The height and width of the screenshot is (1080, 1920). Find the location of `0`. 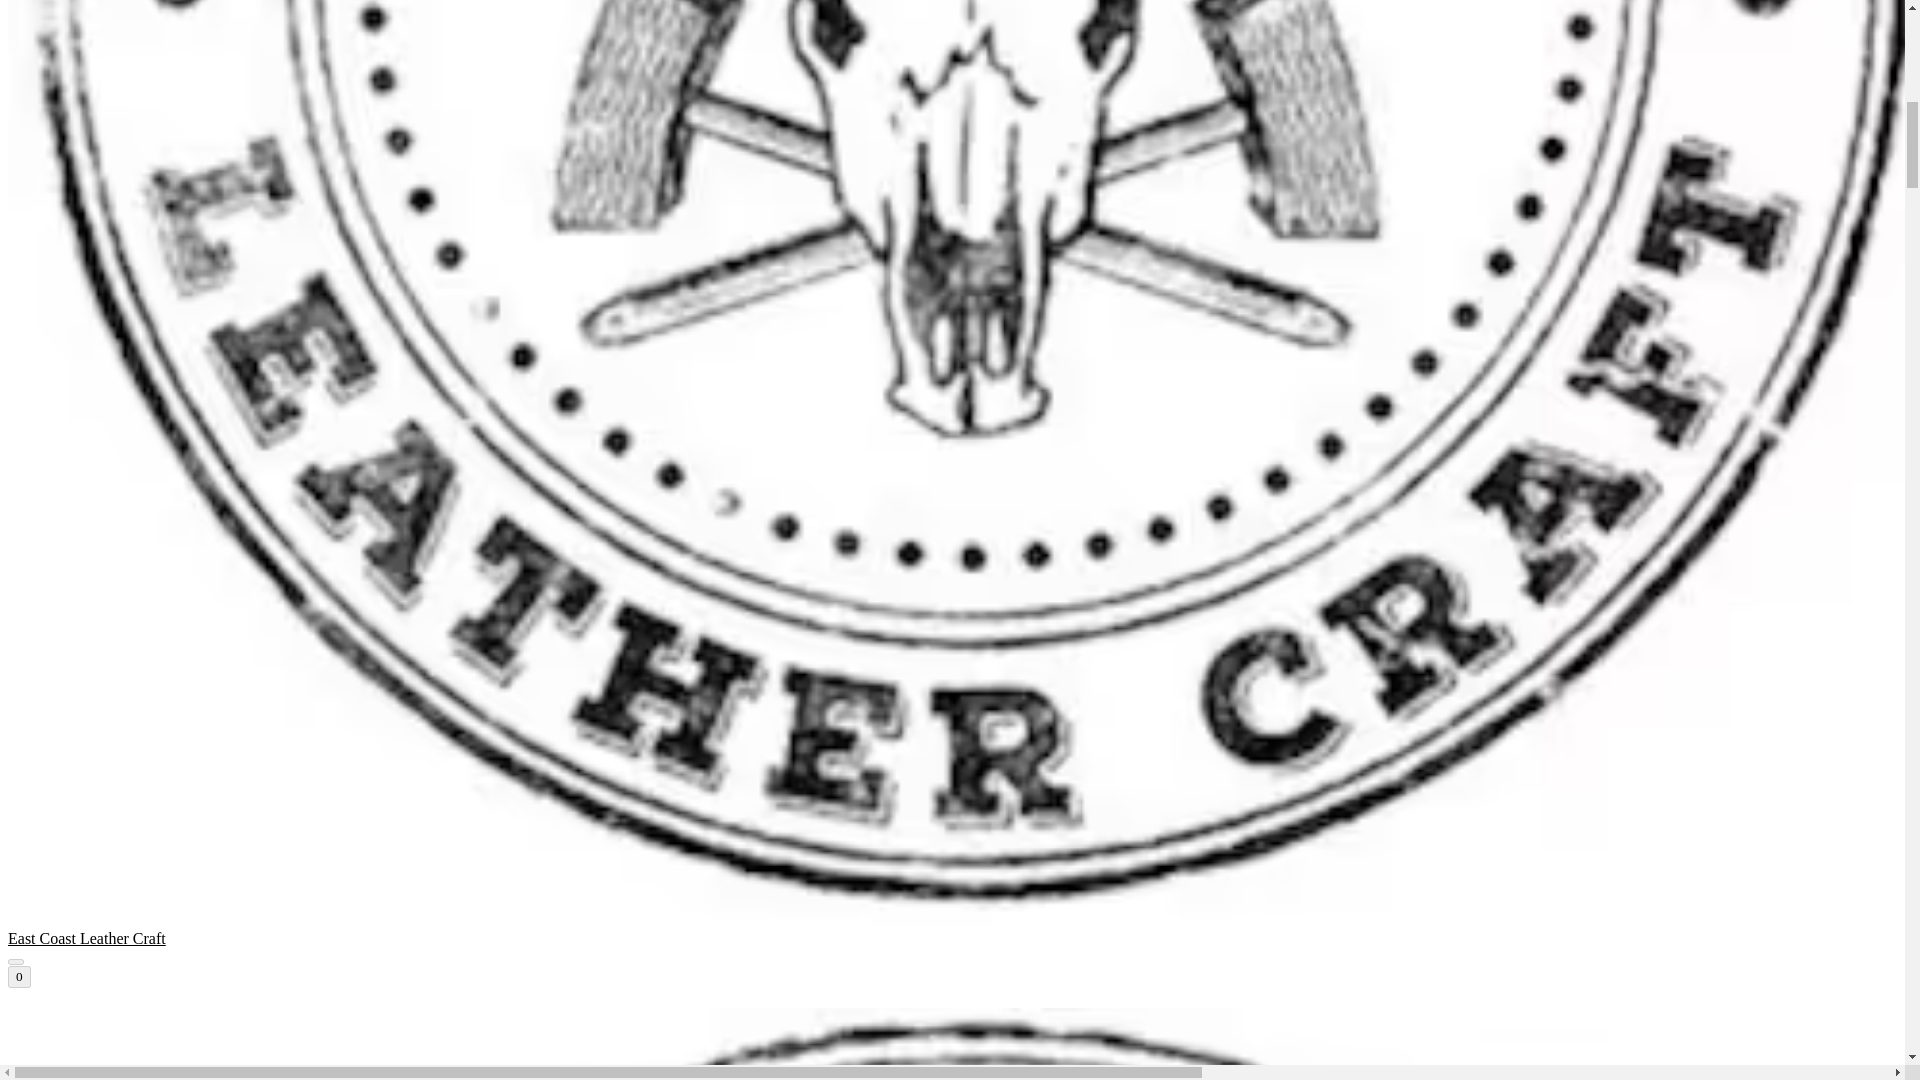

0 is located at coordinates (18, 976).